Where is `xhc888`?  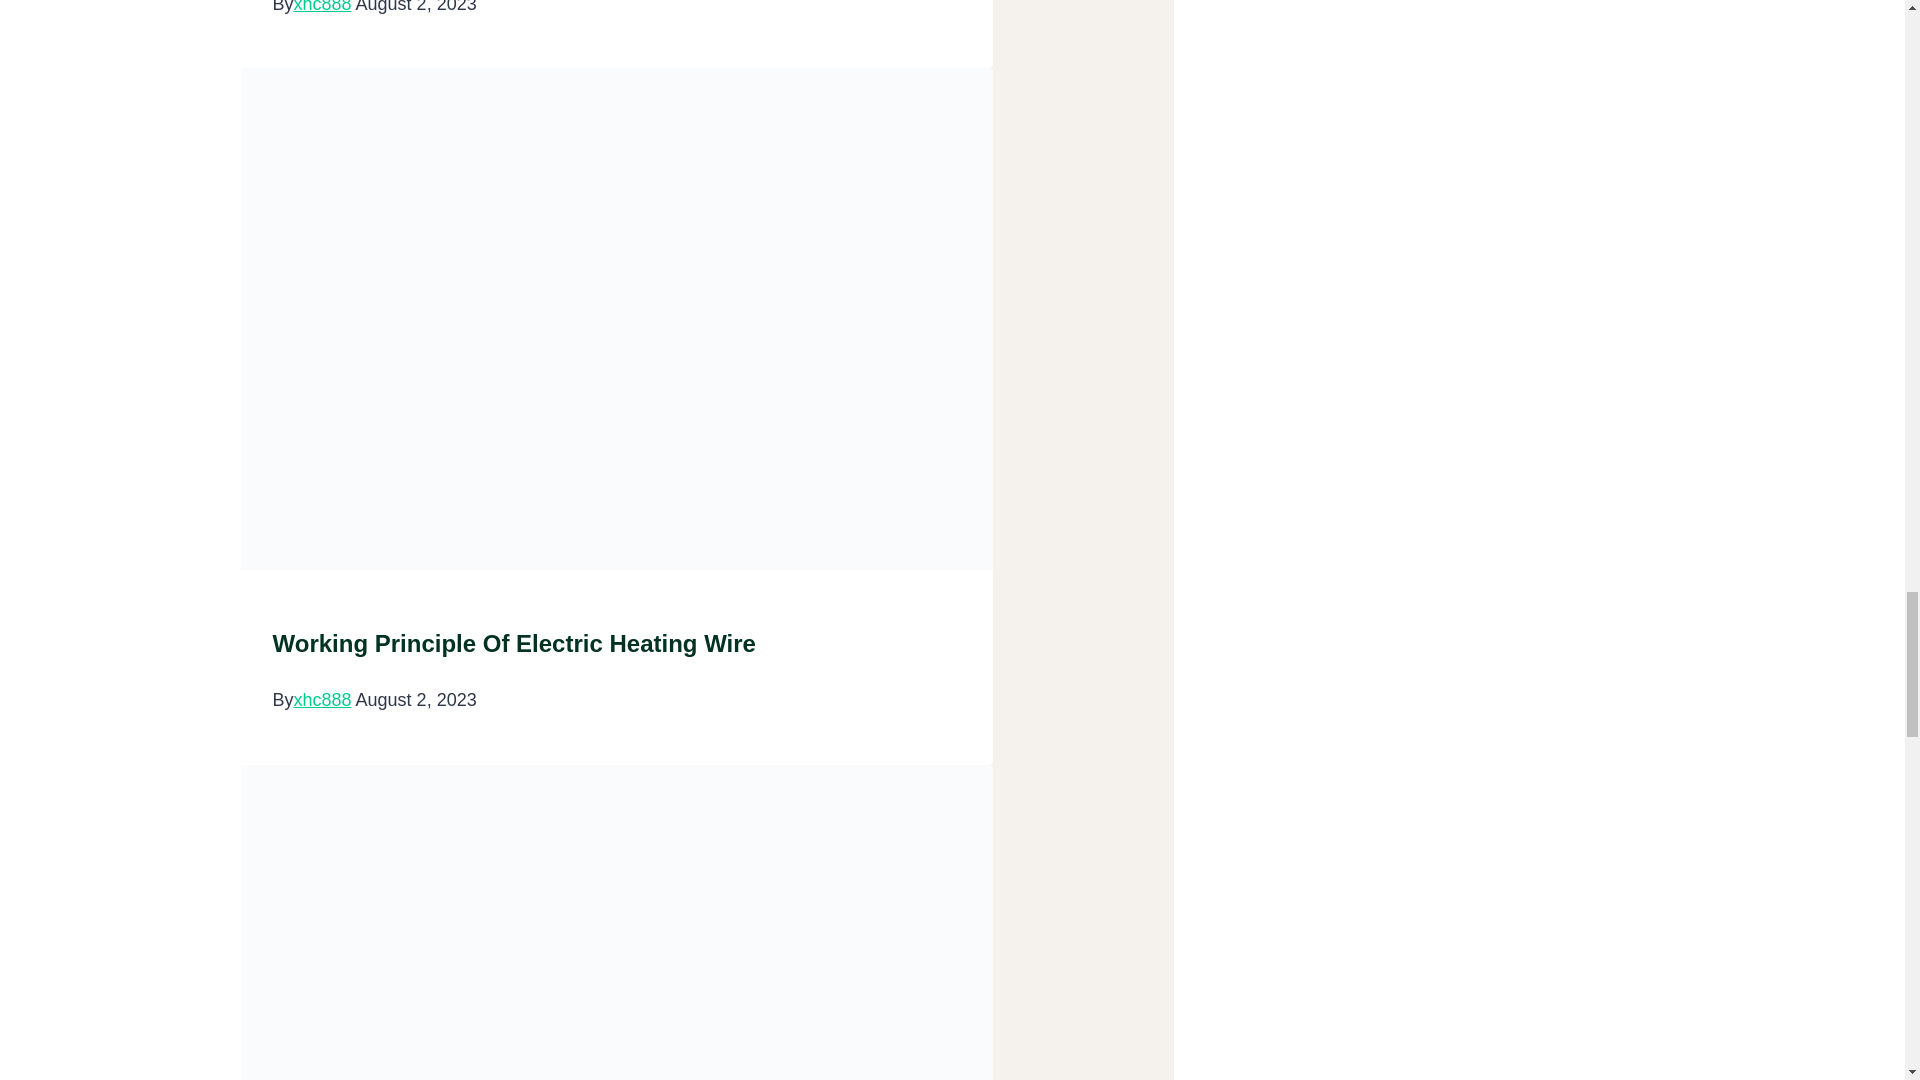
xhc888 is located at coordinates (322, 7).